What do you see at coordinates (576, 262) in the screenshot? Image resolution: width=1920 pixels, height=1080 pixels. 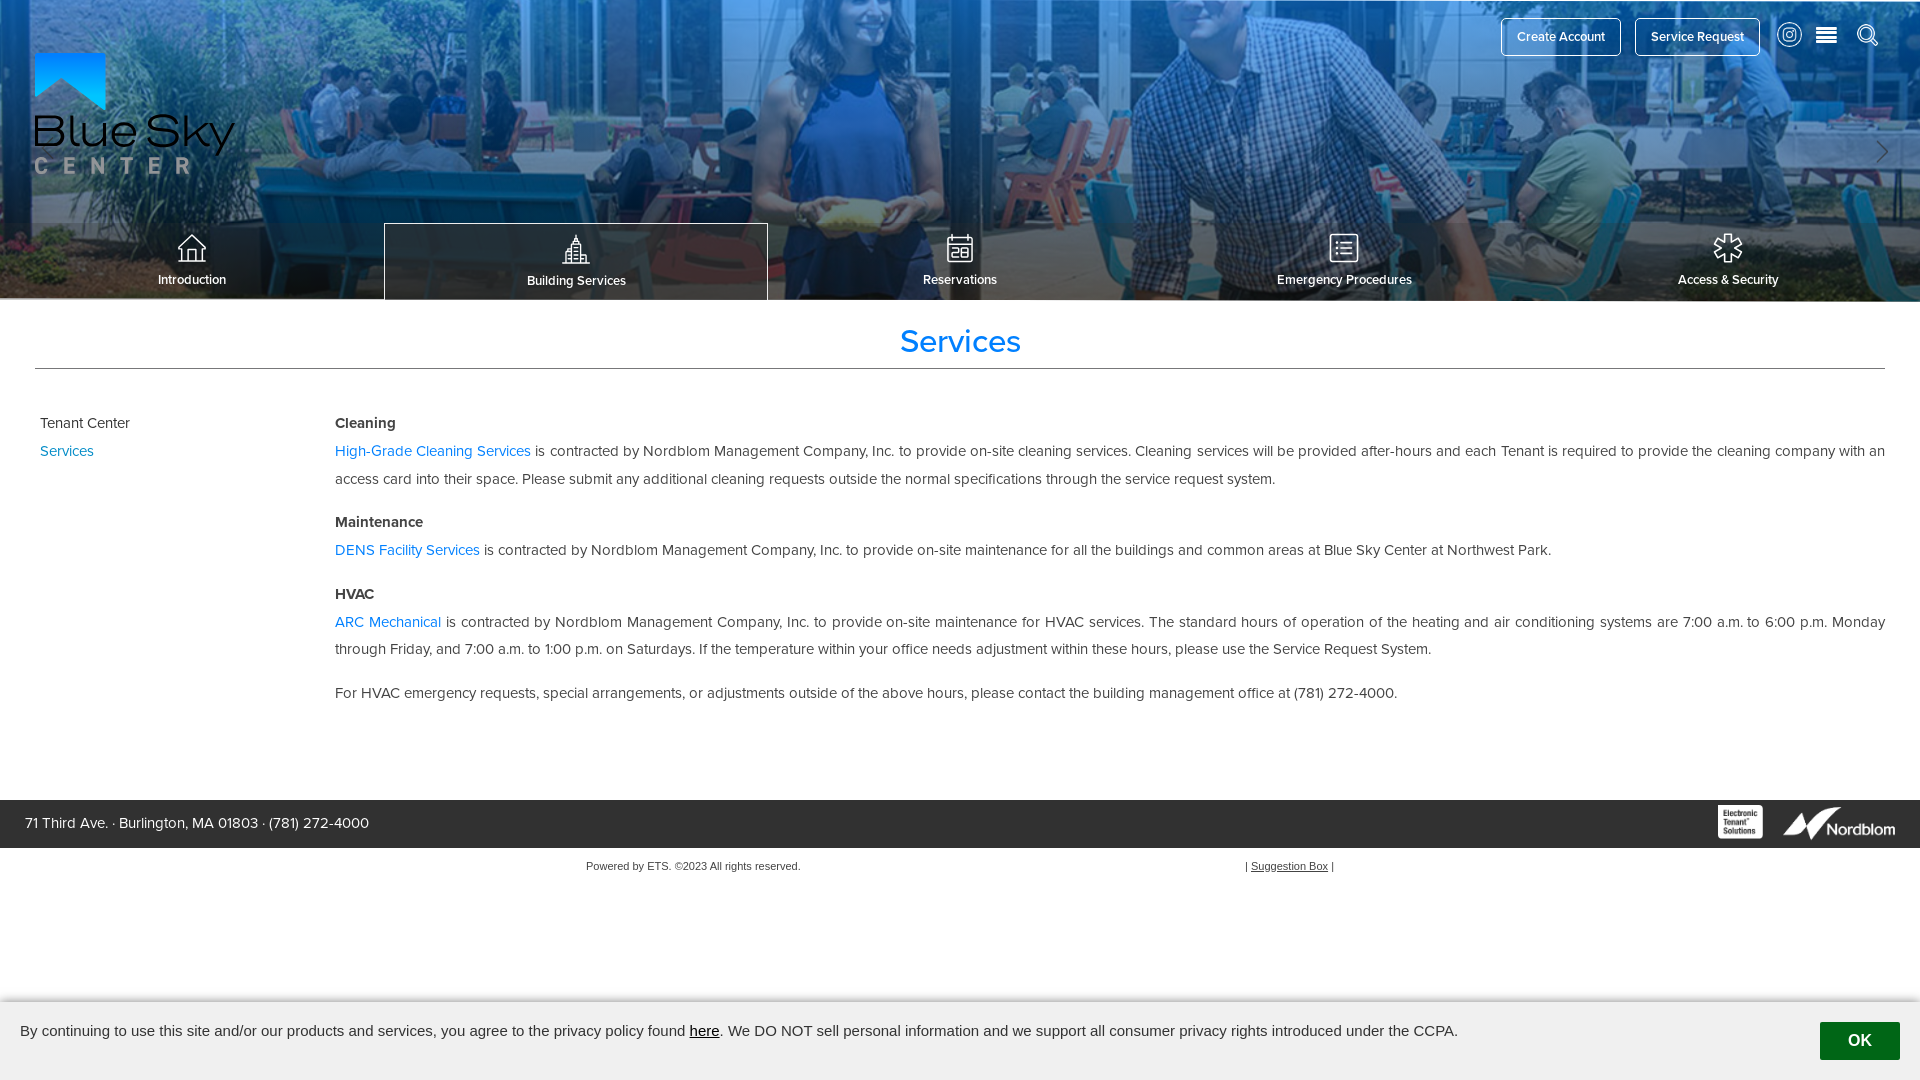 I see `Building Services` at bounding box center [576, 262].